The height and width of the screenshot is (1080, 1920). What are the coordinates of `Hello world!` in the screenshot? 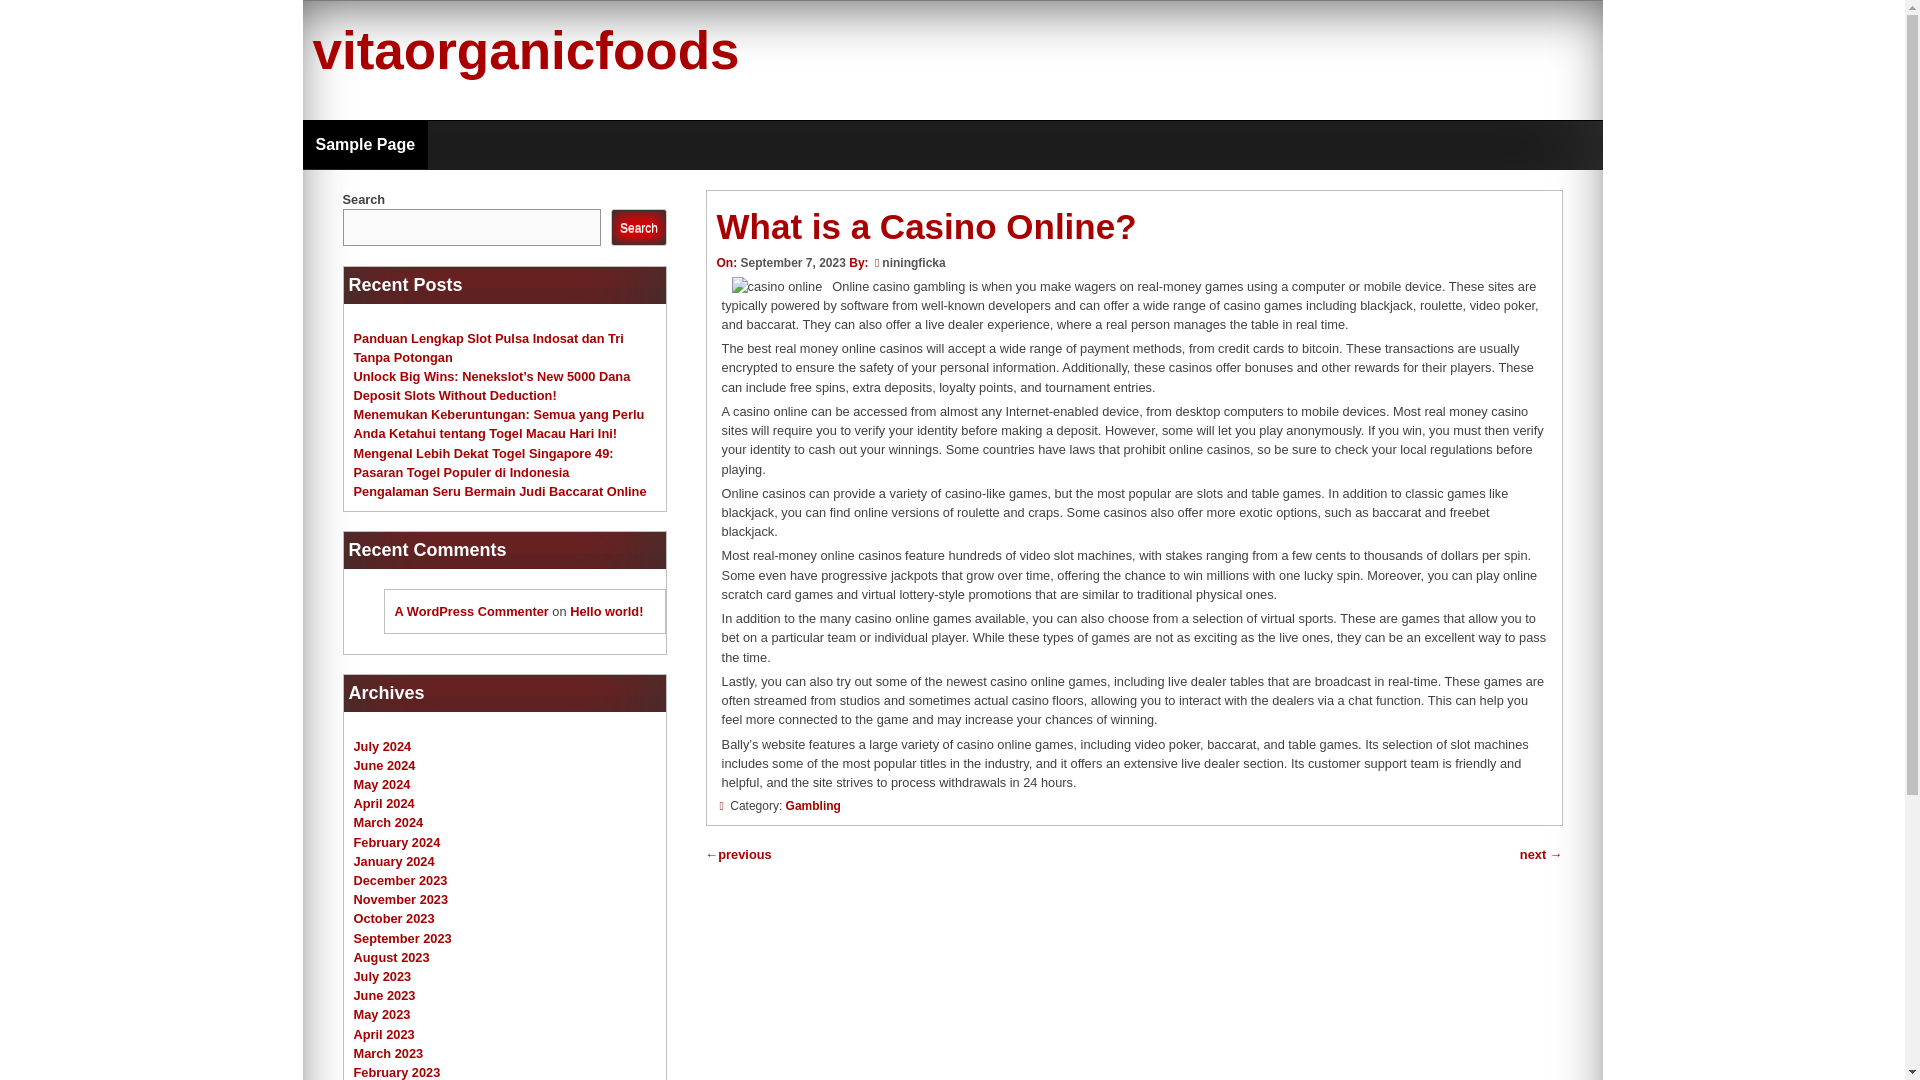 It's located at (606, 610).